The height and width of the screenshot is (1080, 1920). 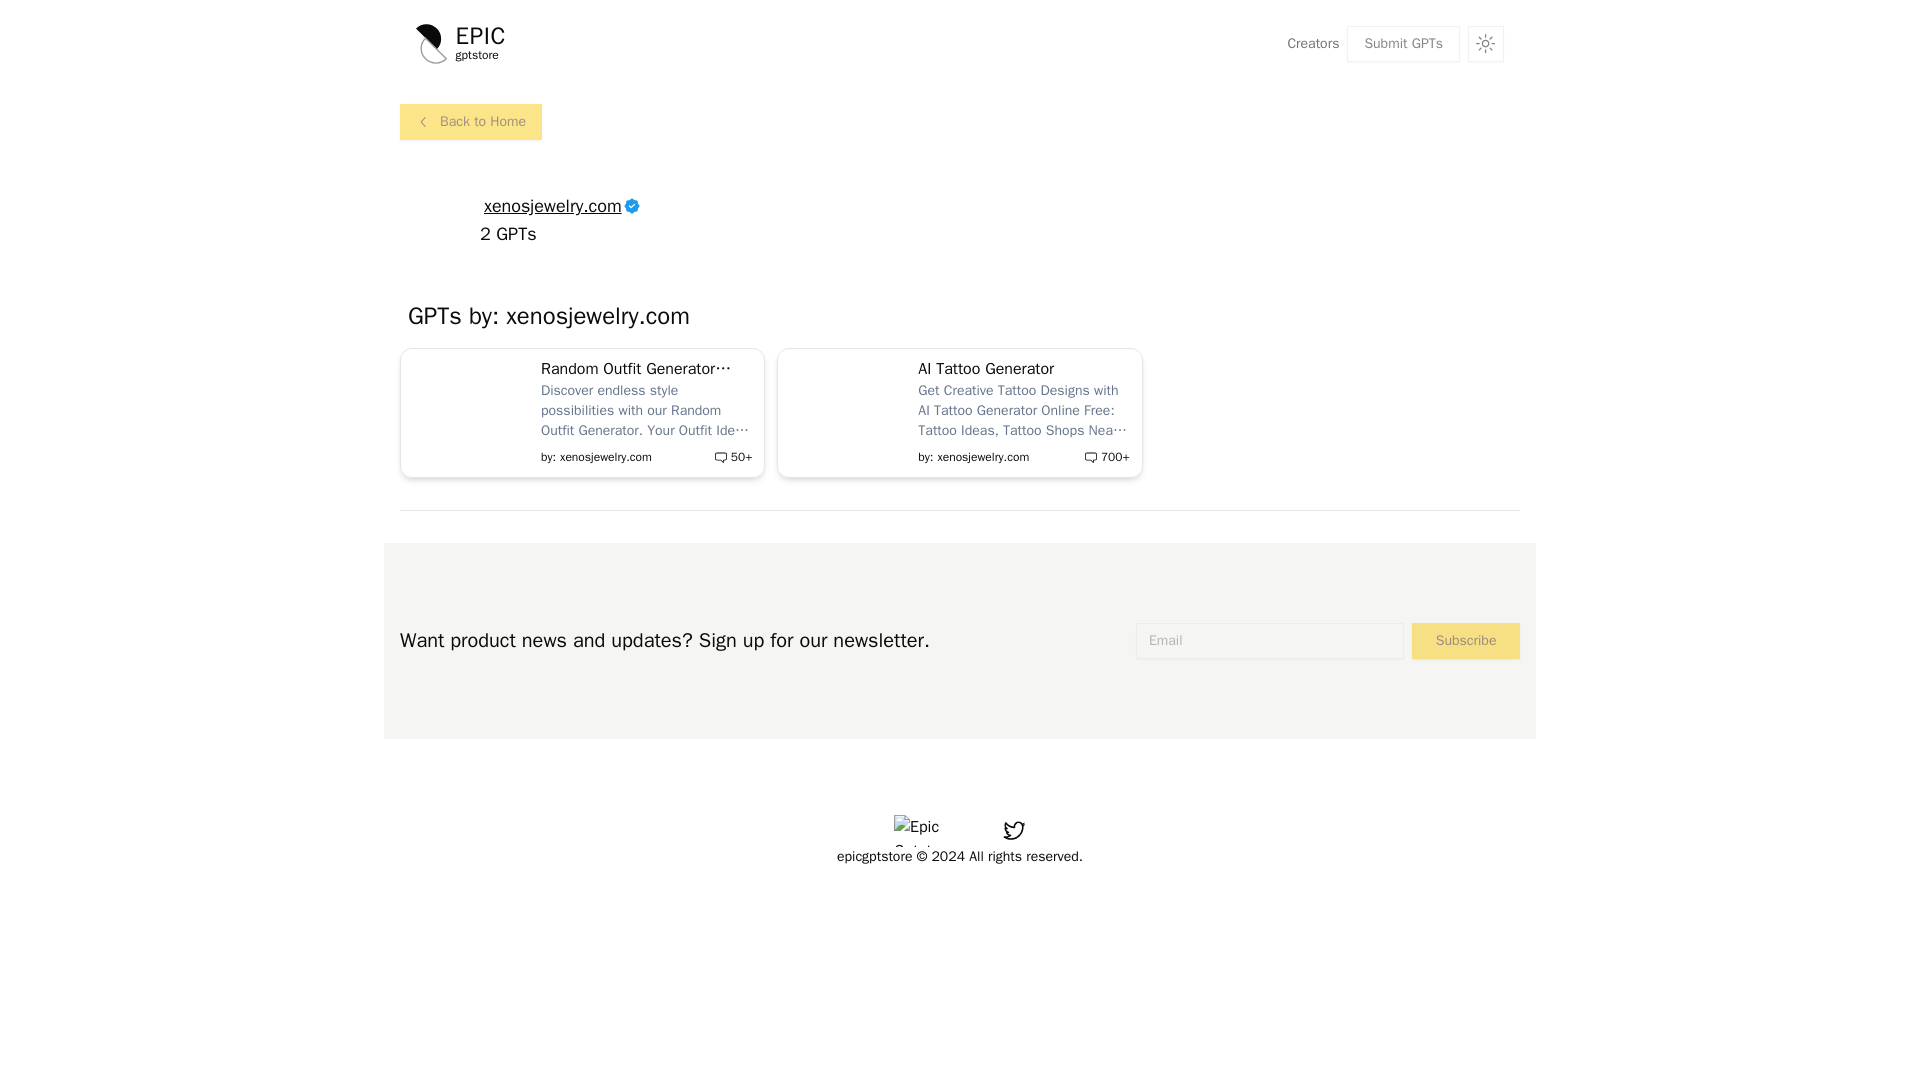 I want to click on Toggle theme, so click(x=1486, y=43).